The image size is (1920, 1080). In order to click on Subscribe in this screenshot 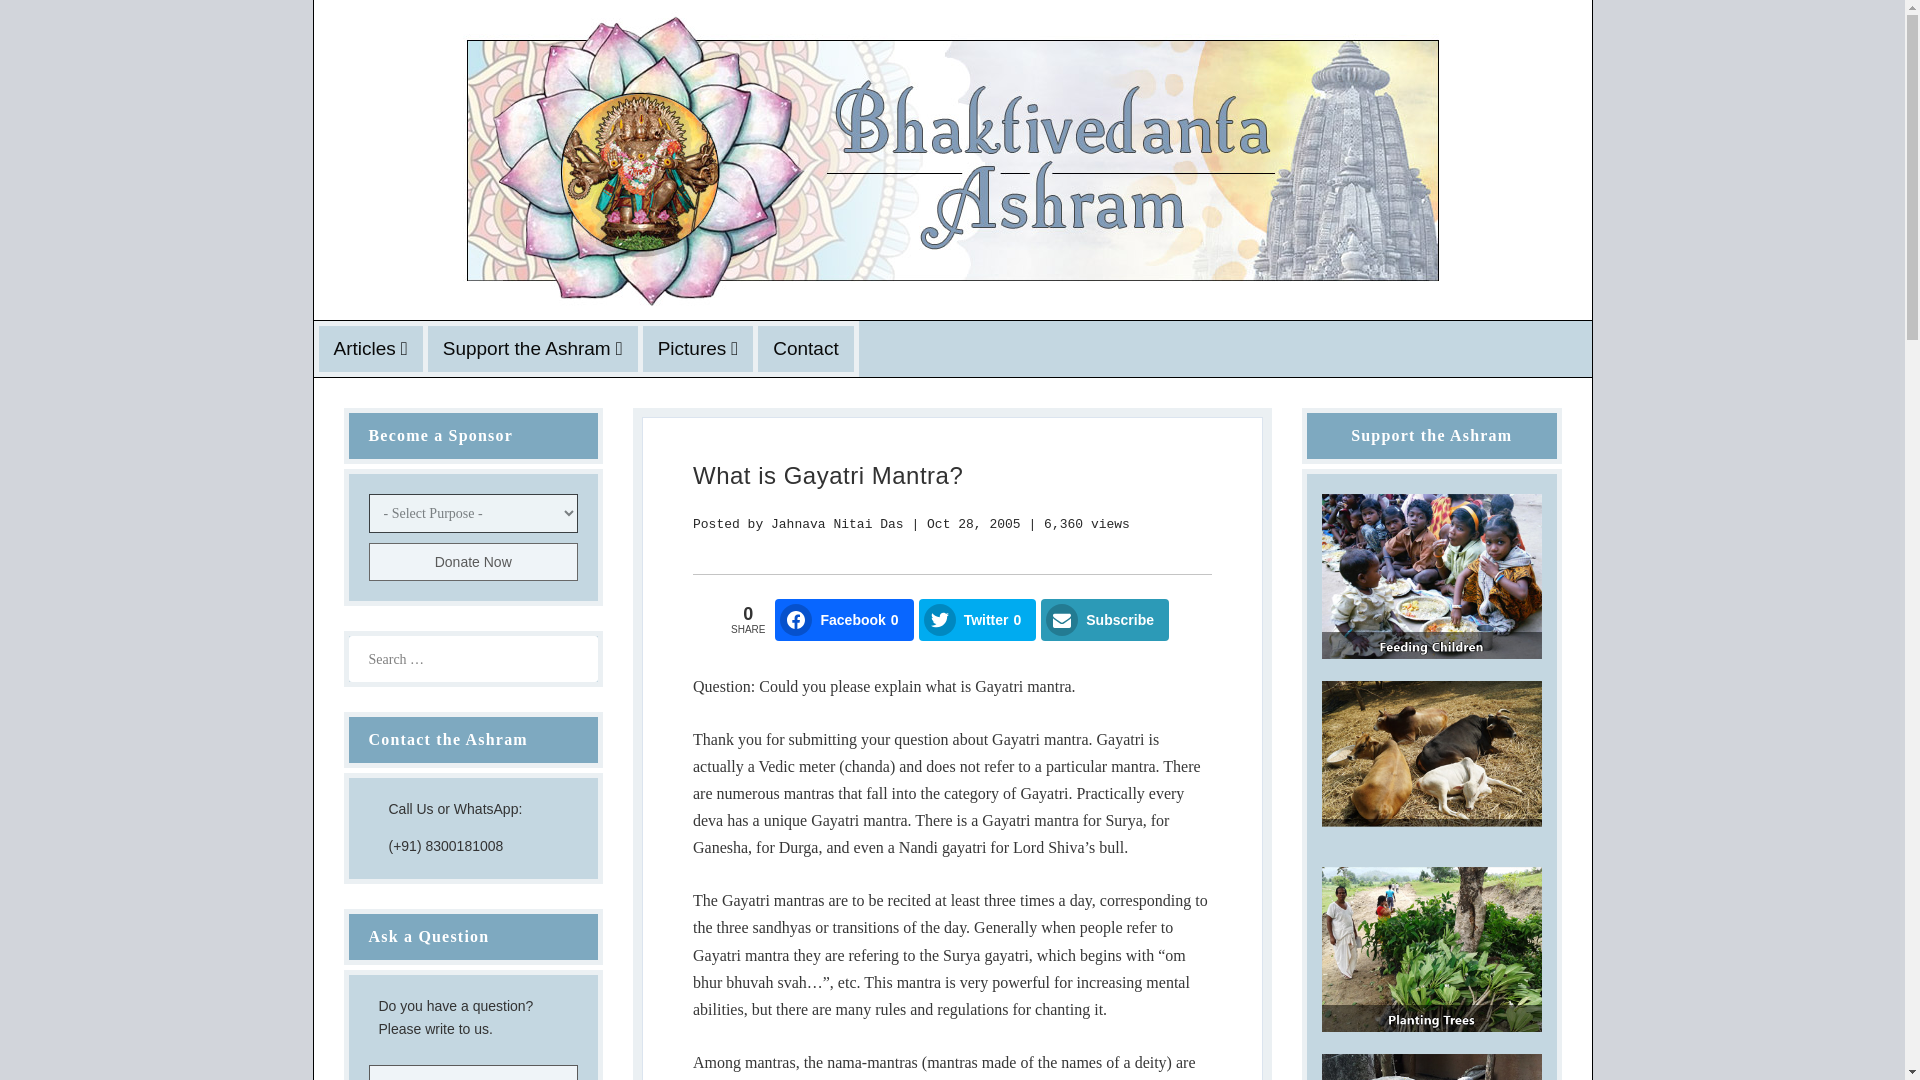, I will do `click(1104, 620)`.